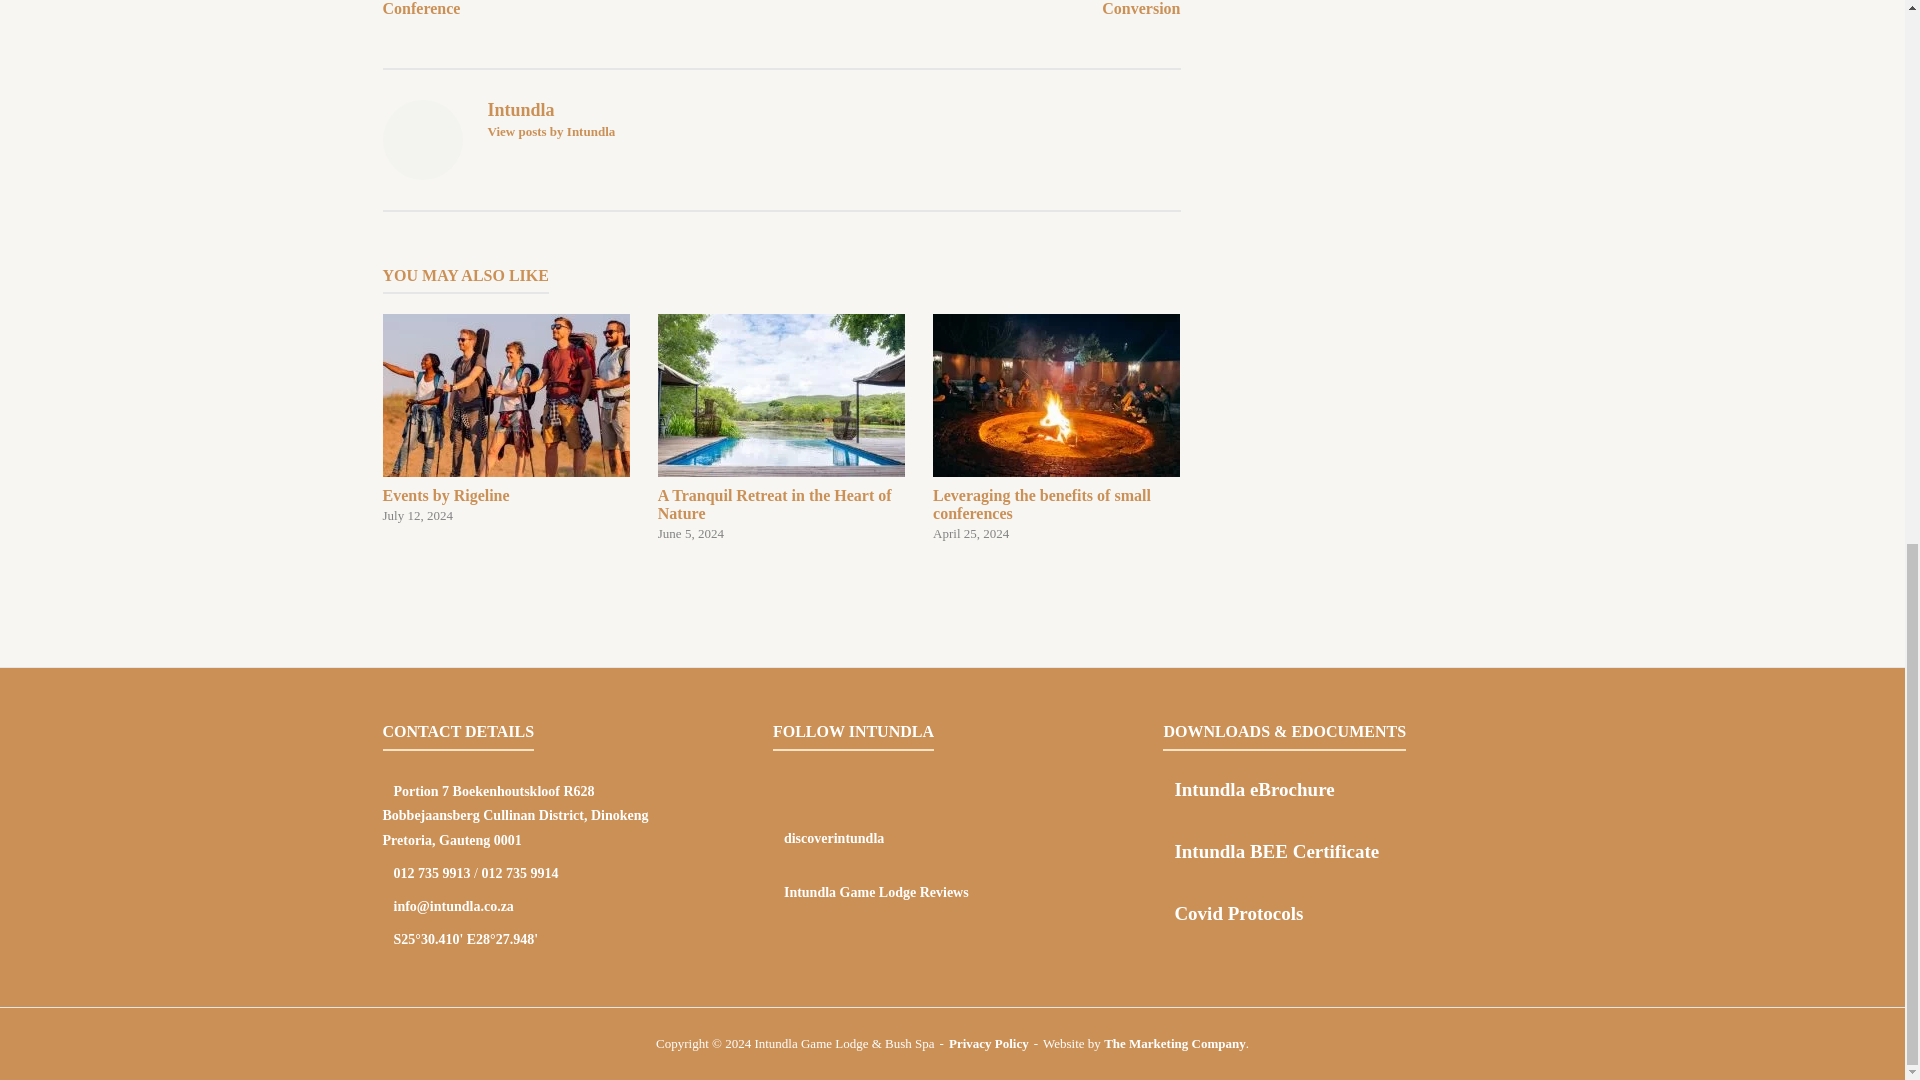 The height and width of the screenshot is (1080, 1920). I want to click on A Tranquil Retreat in the Heart of Nature, so click(458, 730).